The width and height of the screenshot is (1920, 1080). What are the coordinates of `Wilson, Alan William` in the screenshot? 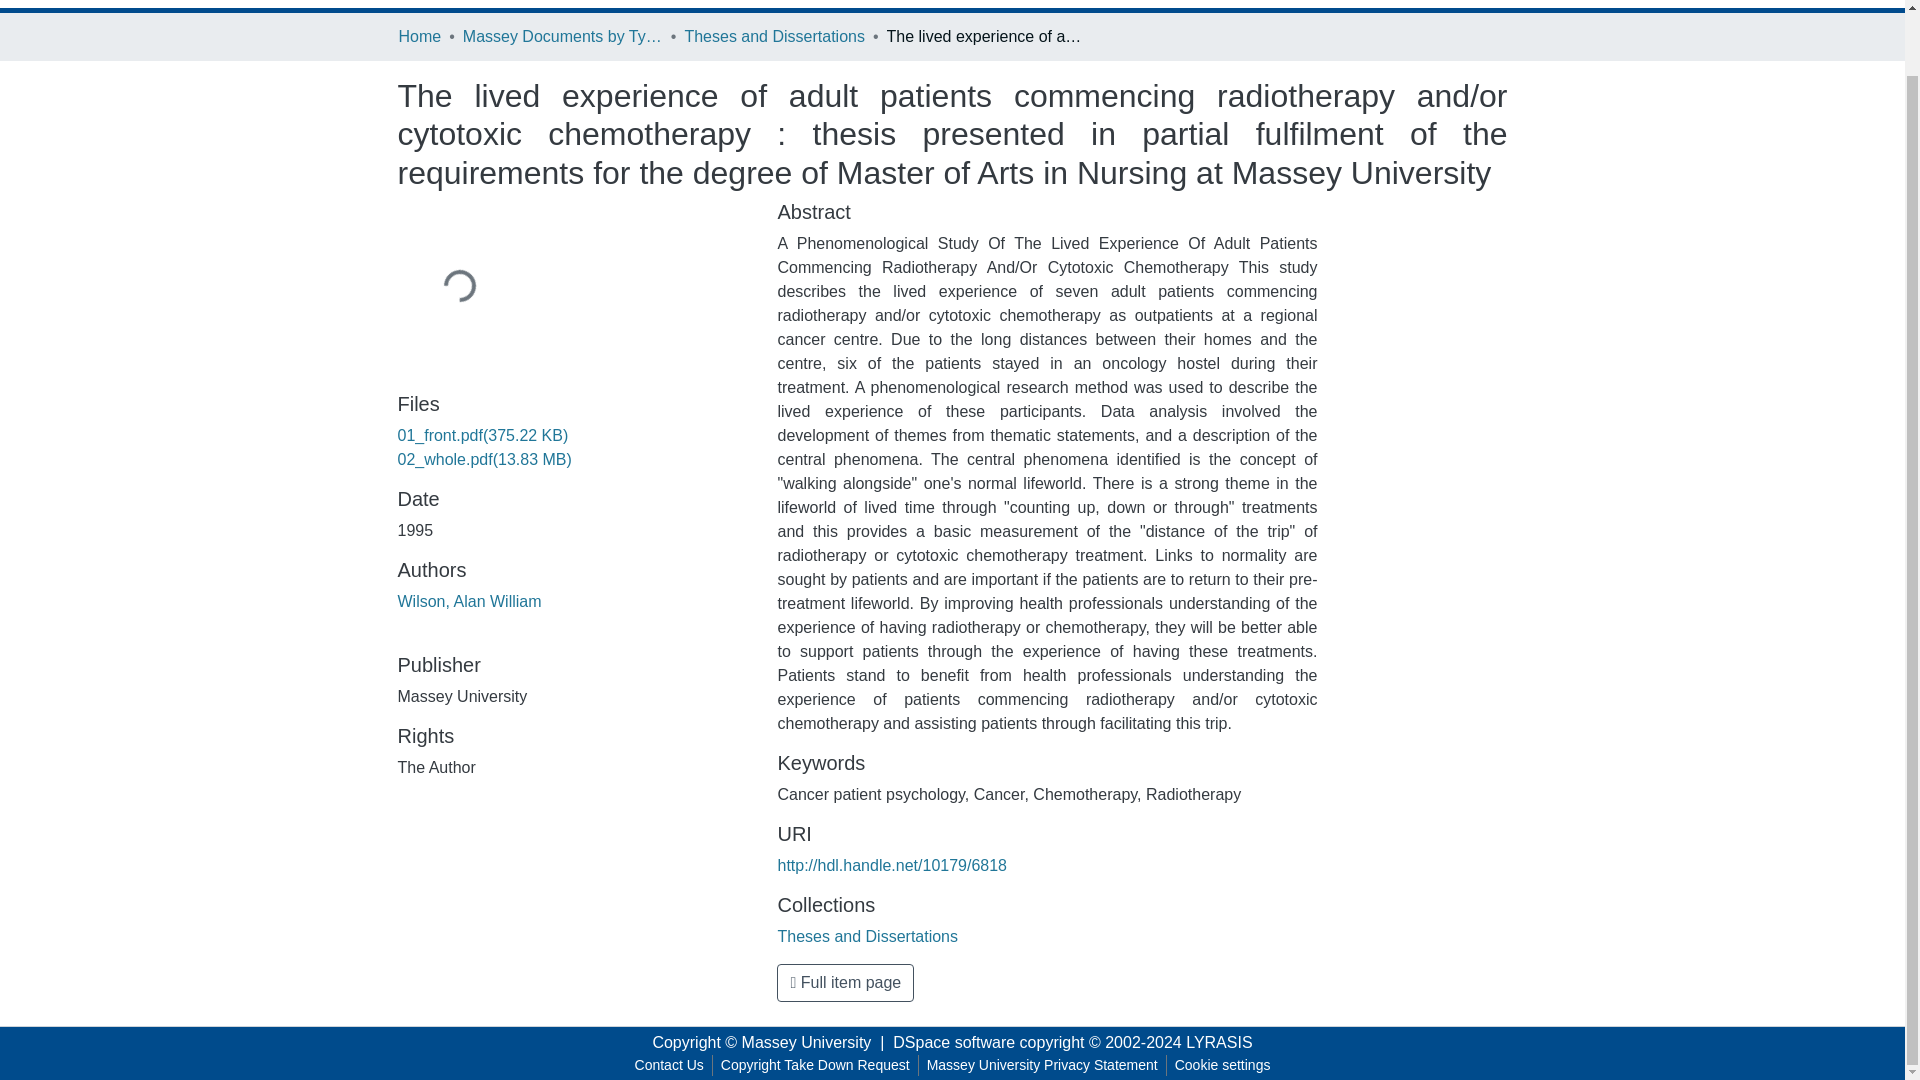 It's located at (469, 601).